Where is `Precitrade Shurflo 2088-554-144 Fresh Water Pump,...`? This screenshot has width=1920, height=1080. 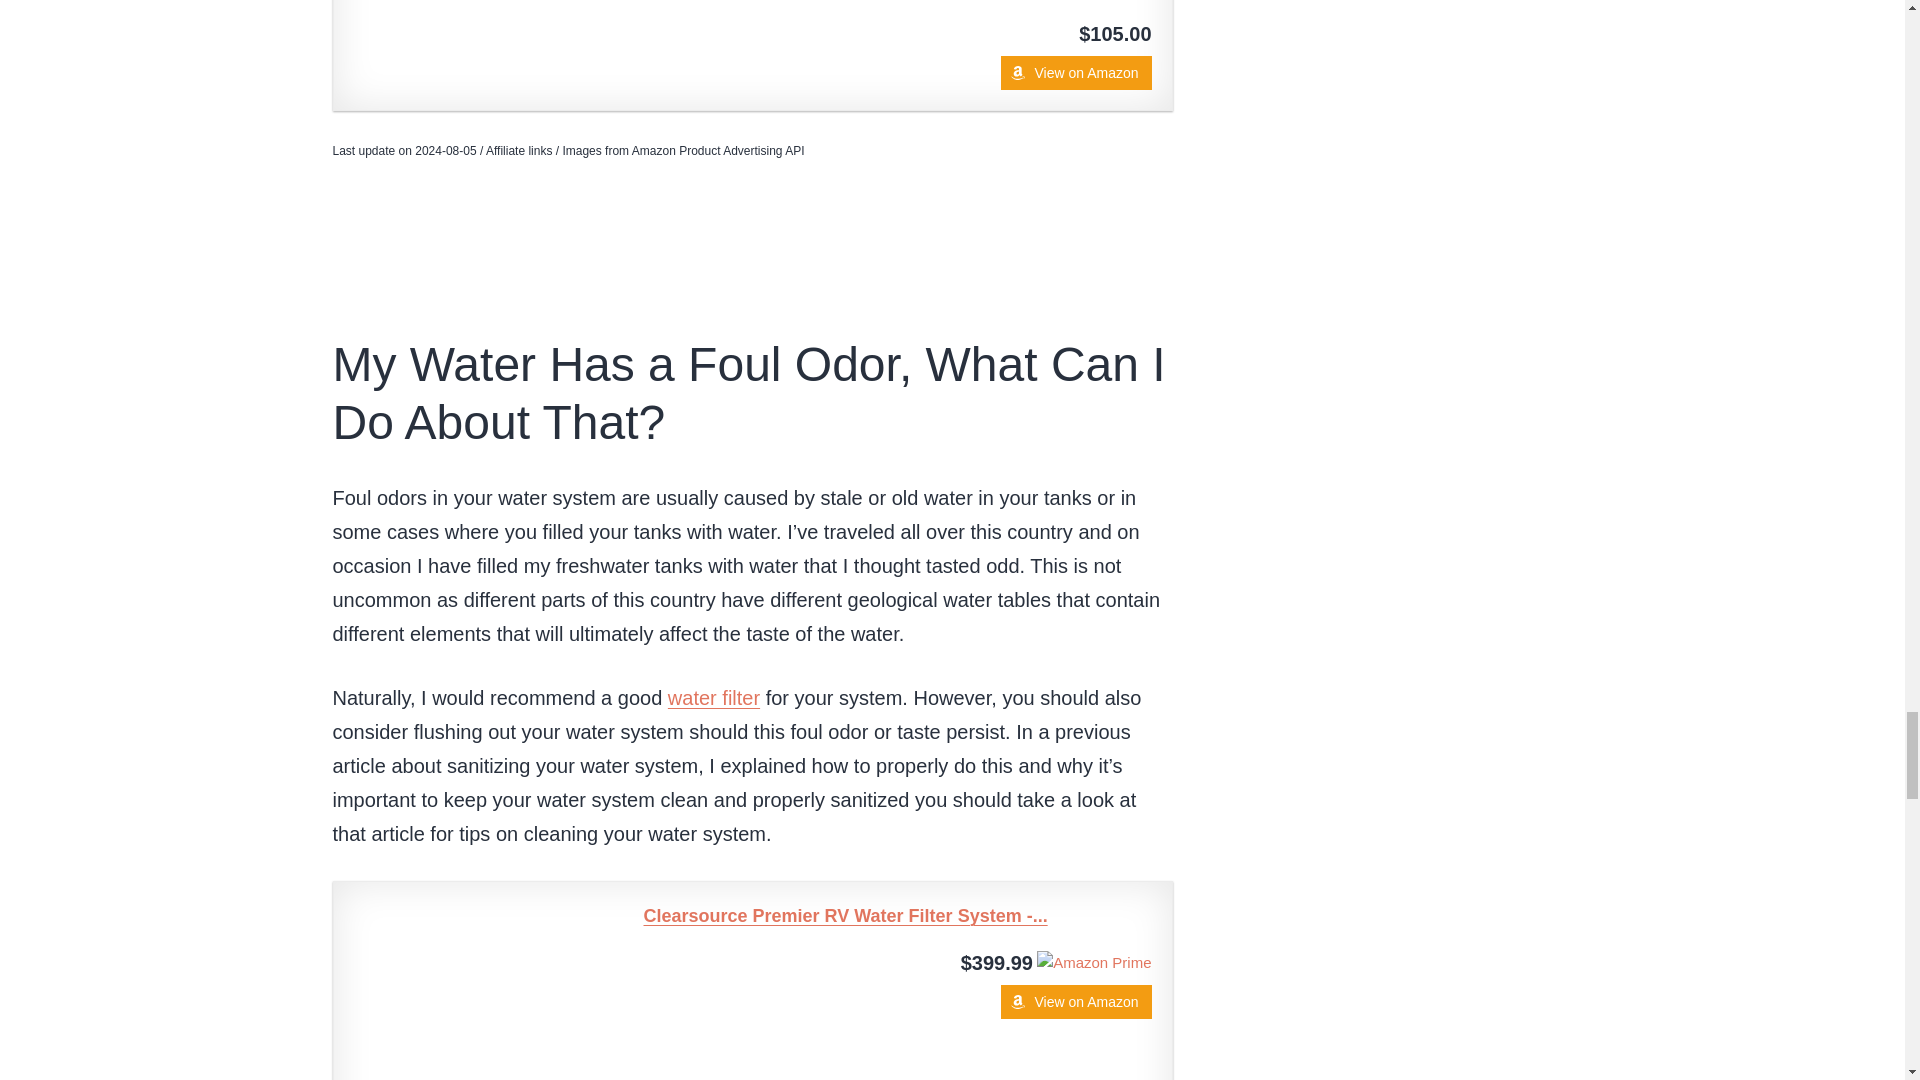 Precitrade Shurflo 2088-554-144 Fresh Water Pump,... is located at coordinates (478, 20).